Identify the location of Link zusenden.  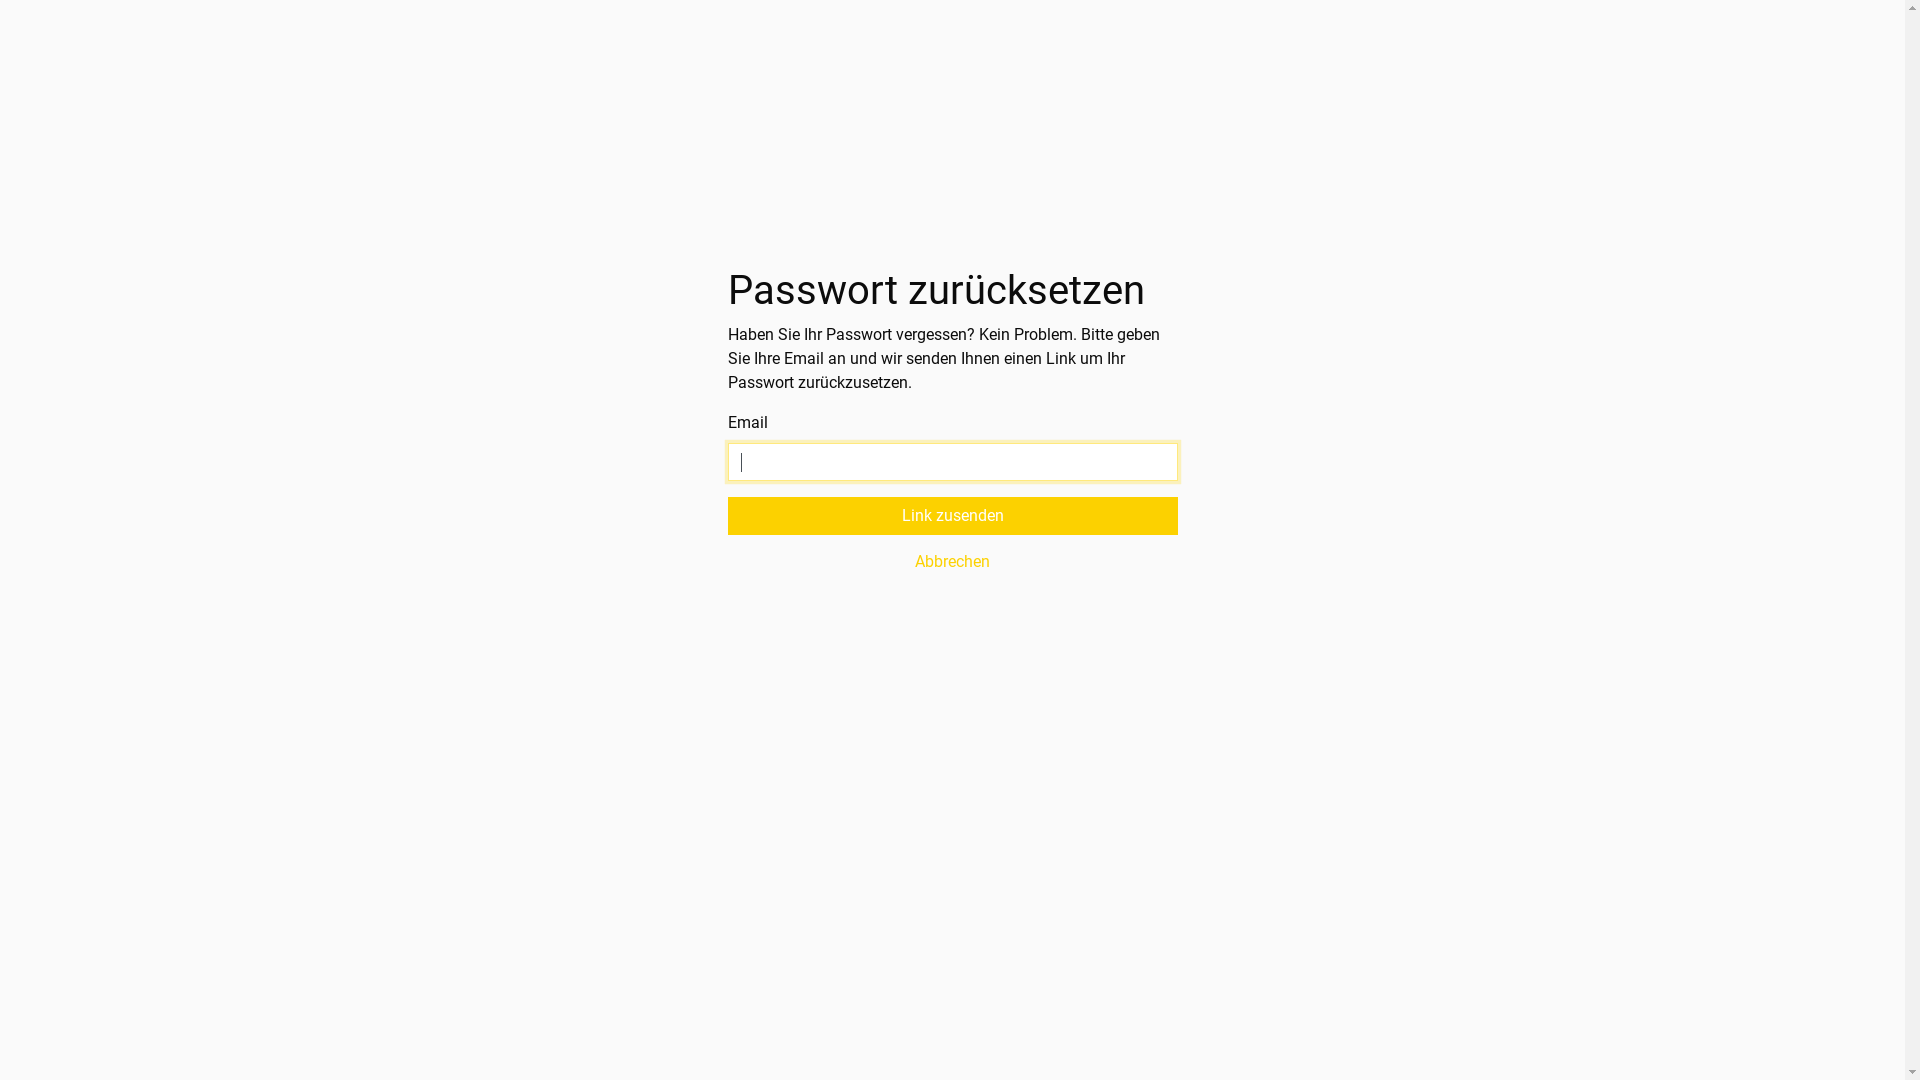
(953, 516).